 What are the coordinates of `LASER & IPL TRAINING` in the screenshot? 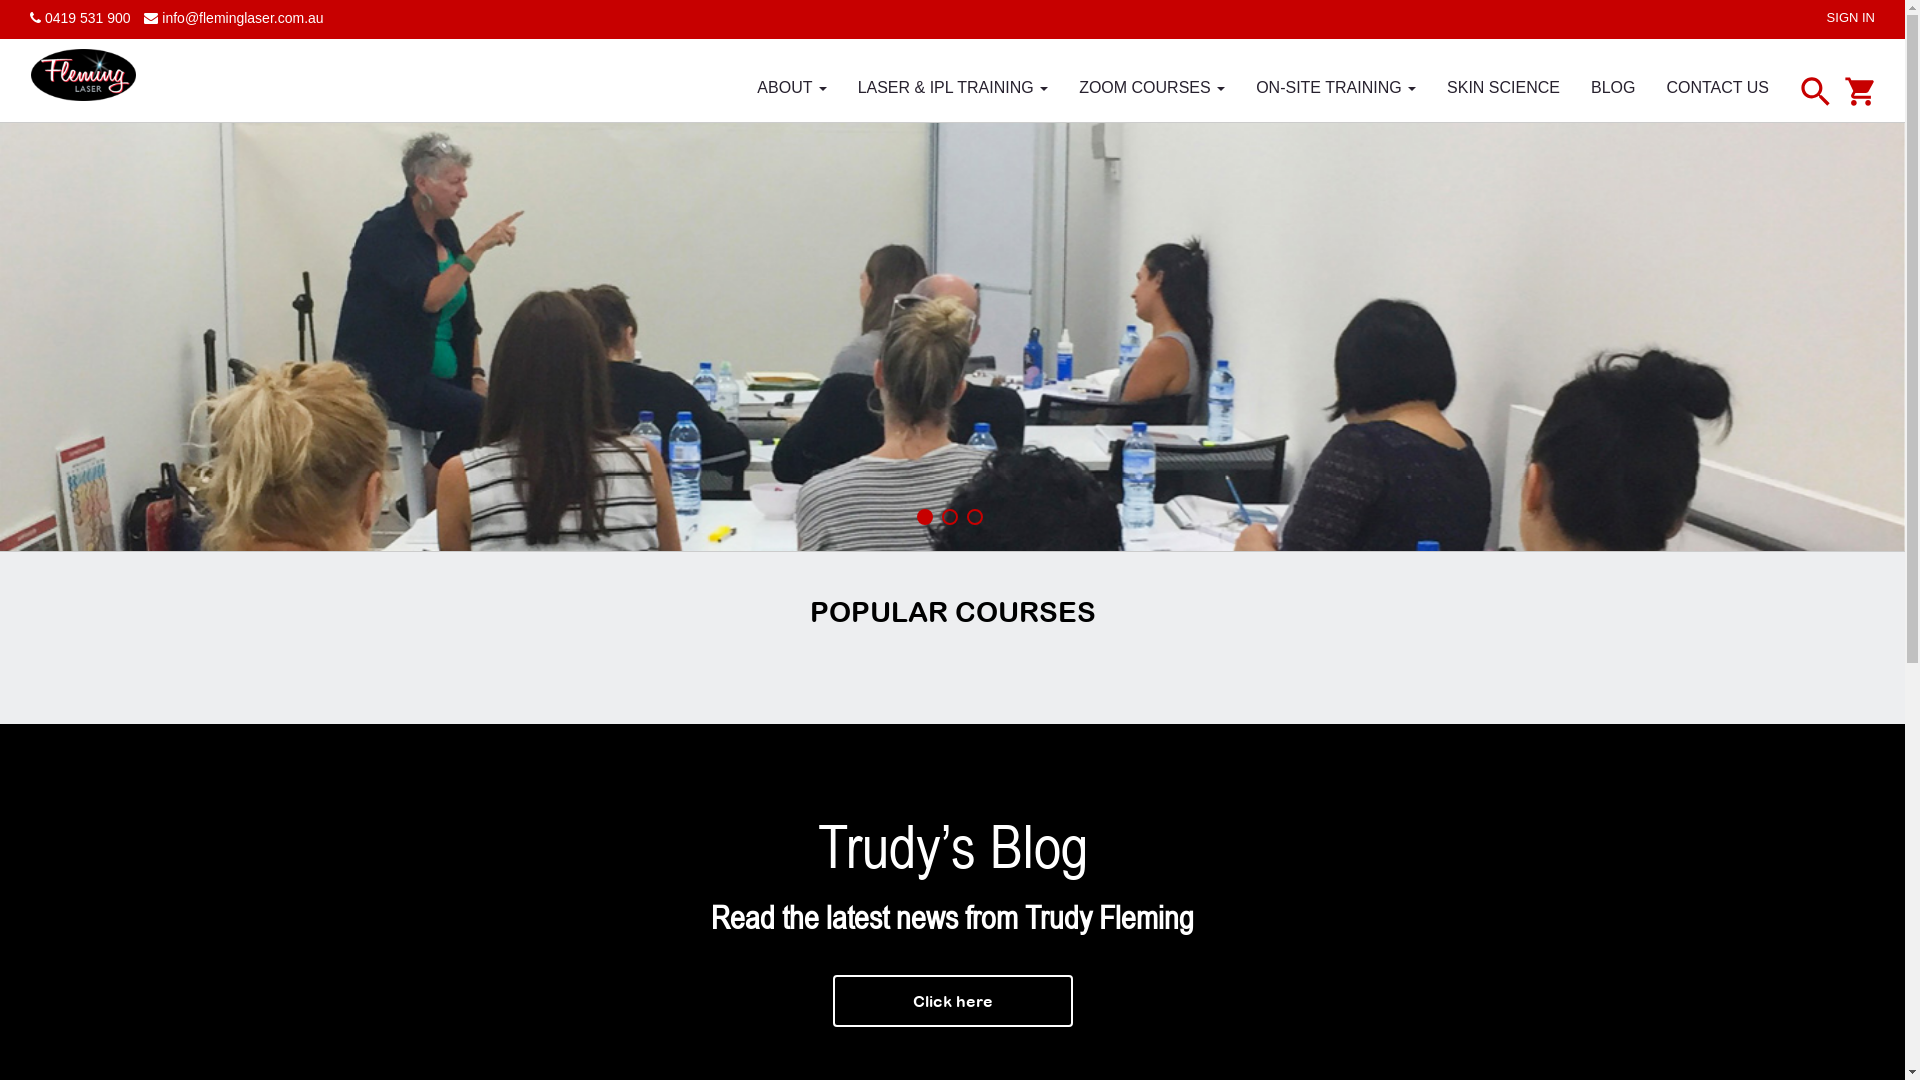 It's located at (954, 86).